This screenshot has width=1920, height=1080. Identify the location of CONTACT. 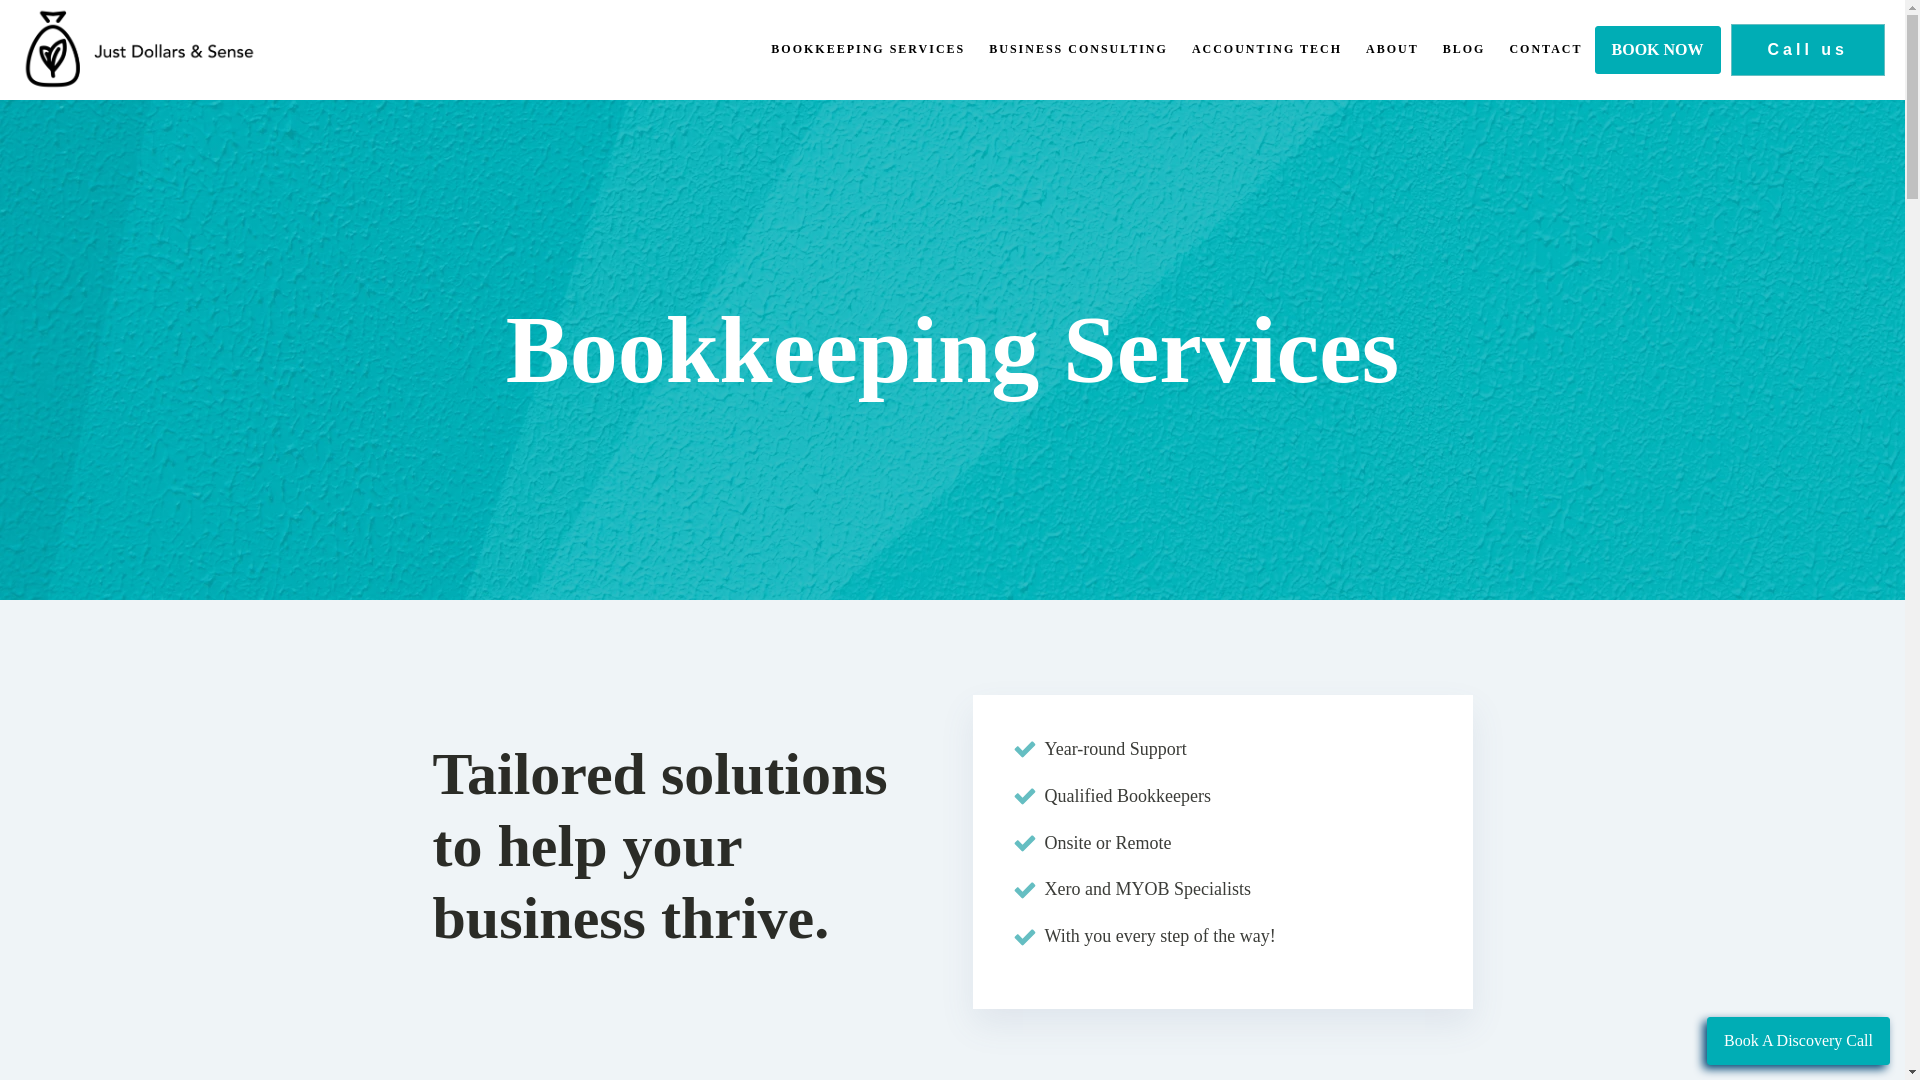
(1545, 48).